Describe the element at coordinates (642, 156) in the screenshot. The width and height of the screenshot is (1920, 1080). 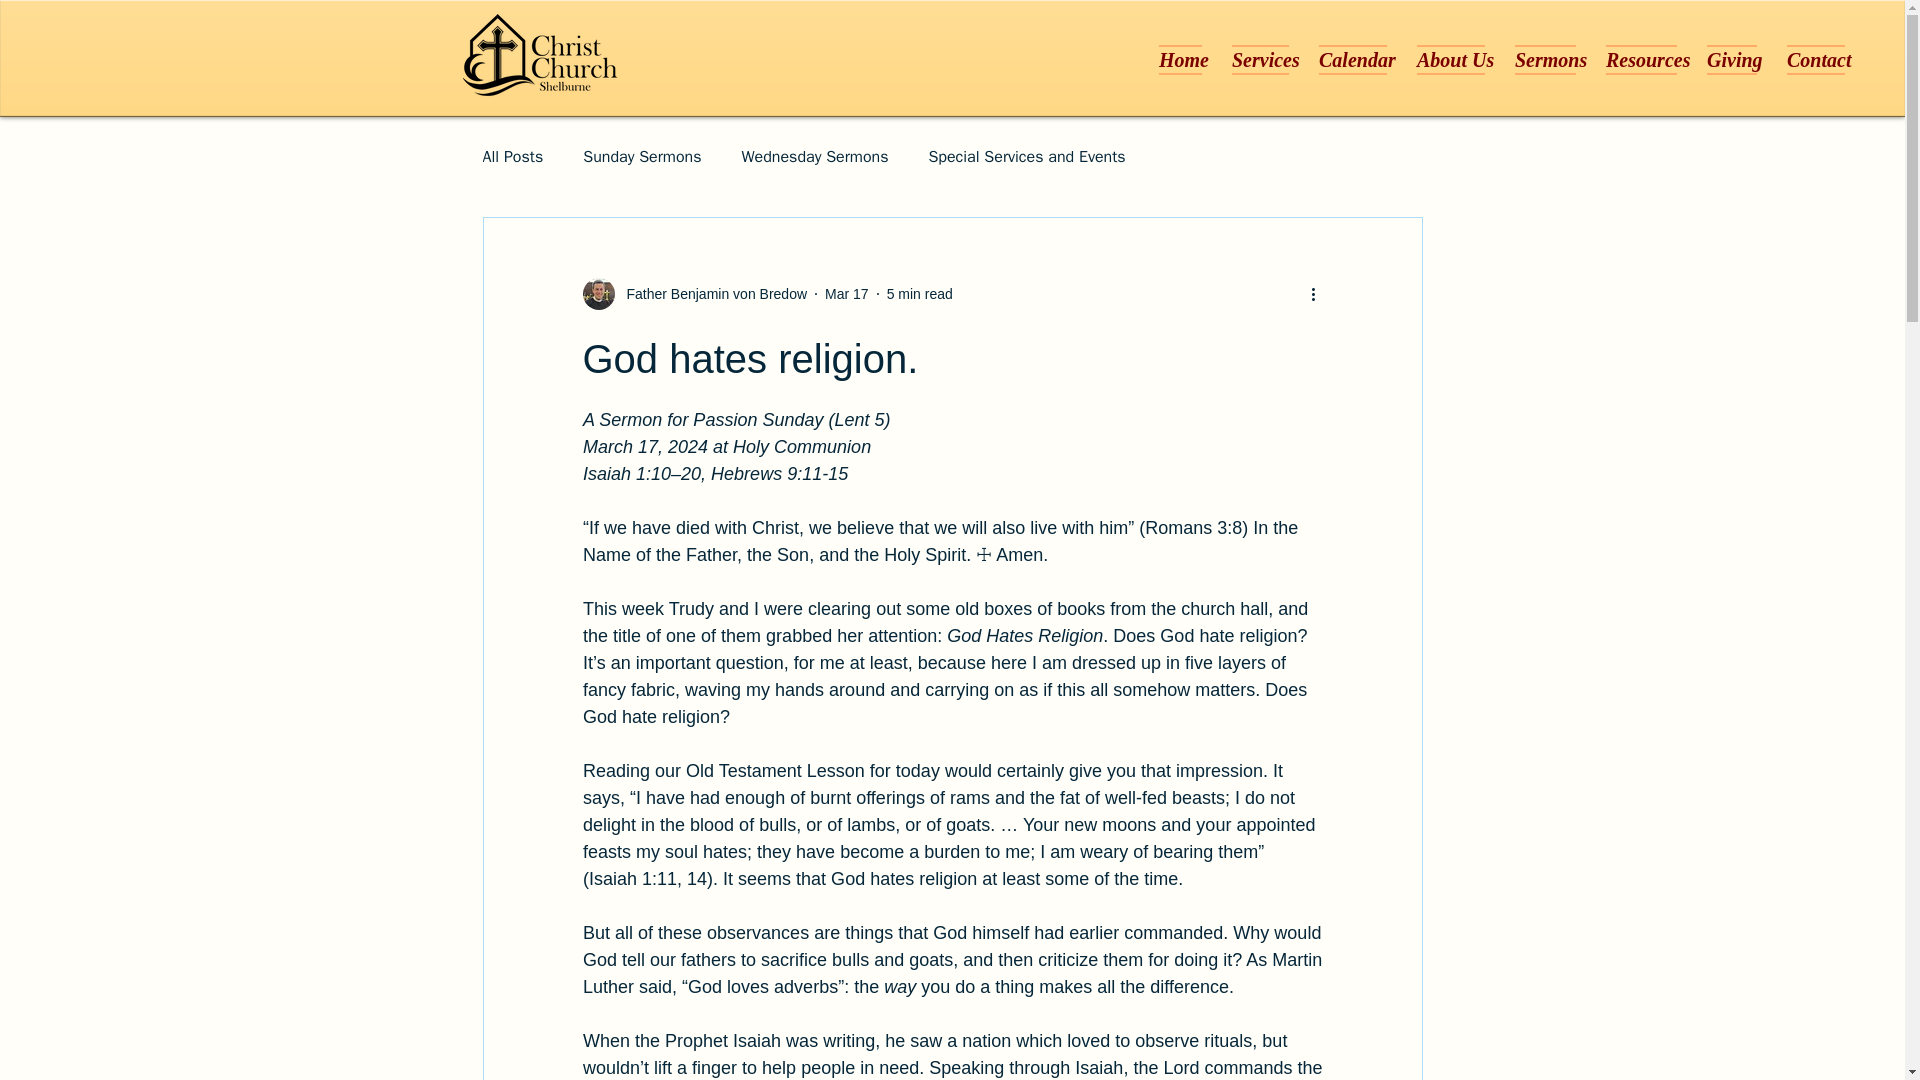
I see `Sunday Sermons` at that location.